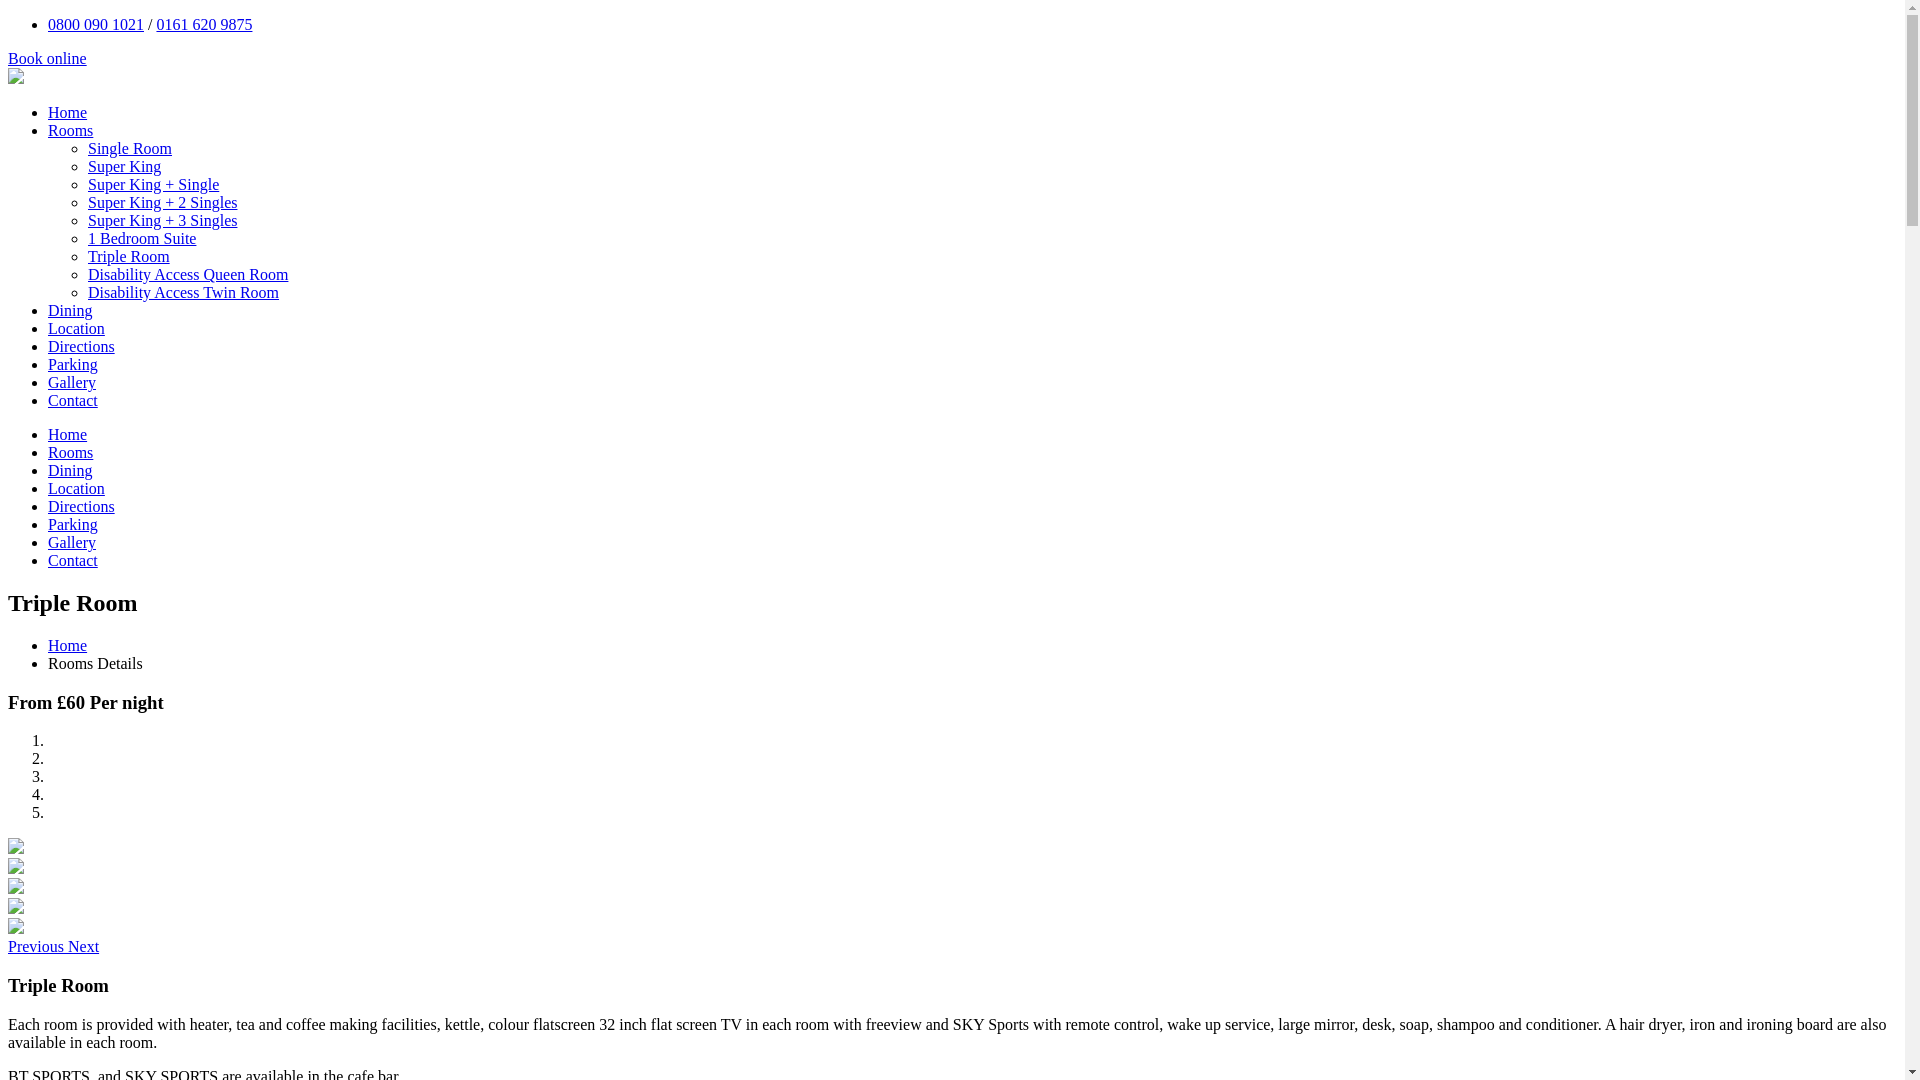 Image resolution: width=1920 pixels, height=1080 pixels. I want to click on Super King, so click(124, 166).